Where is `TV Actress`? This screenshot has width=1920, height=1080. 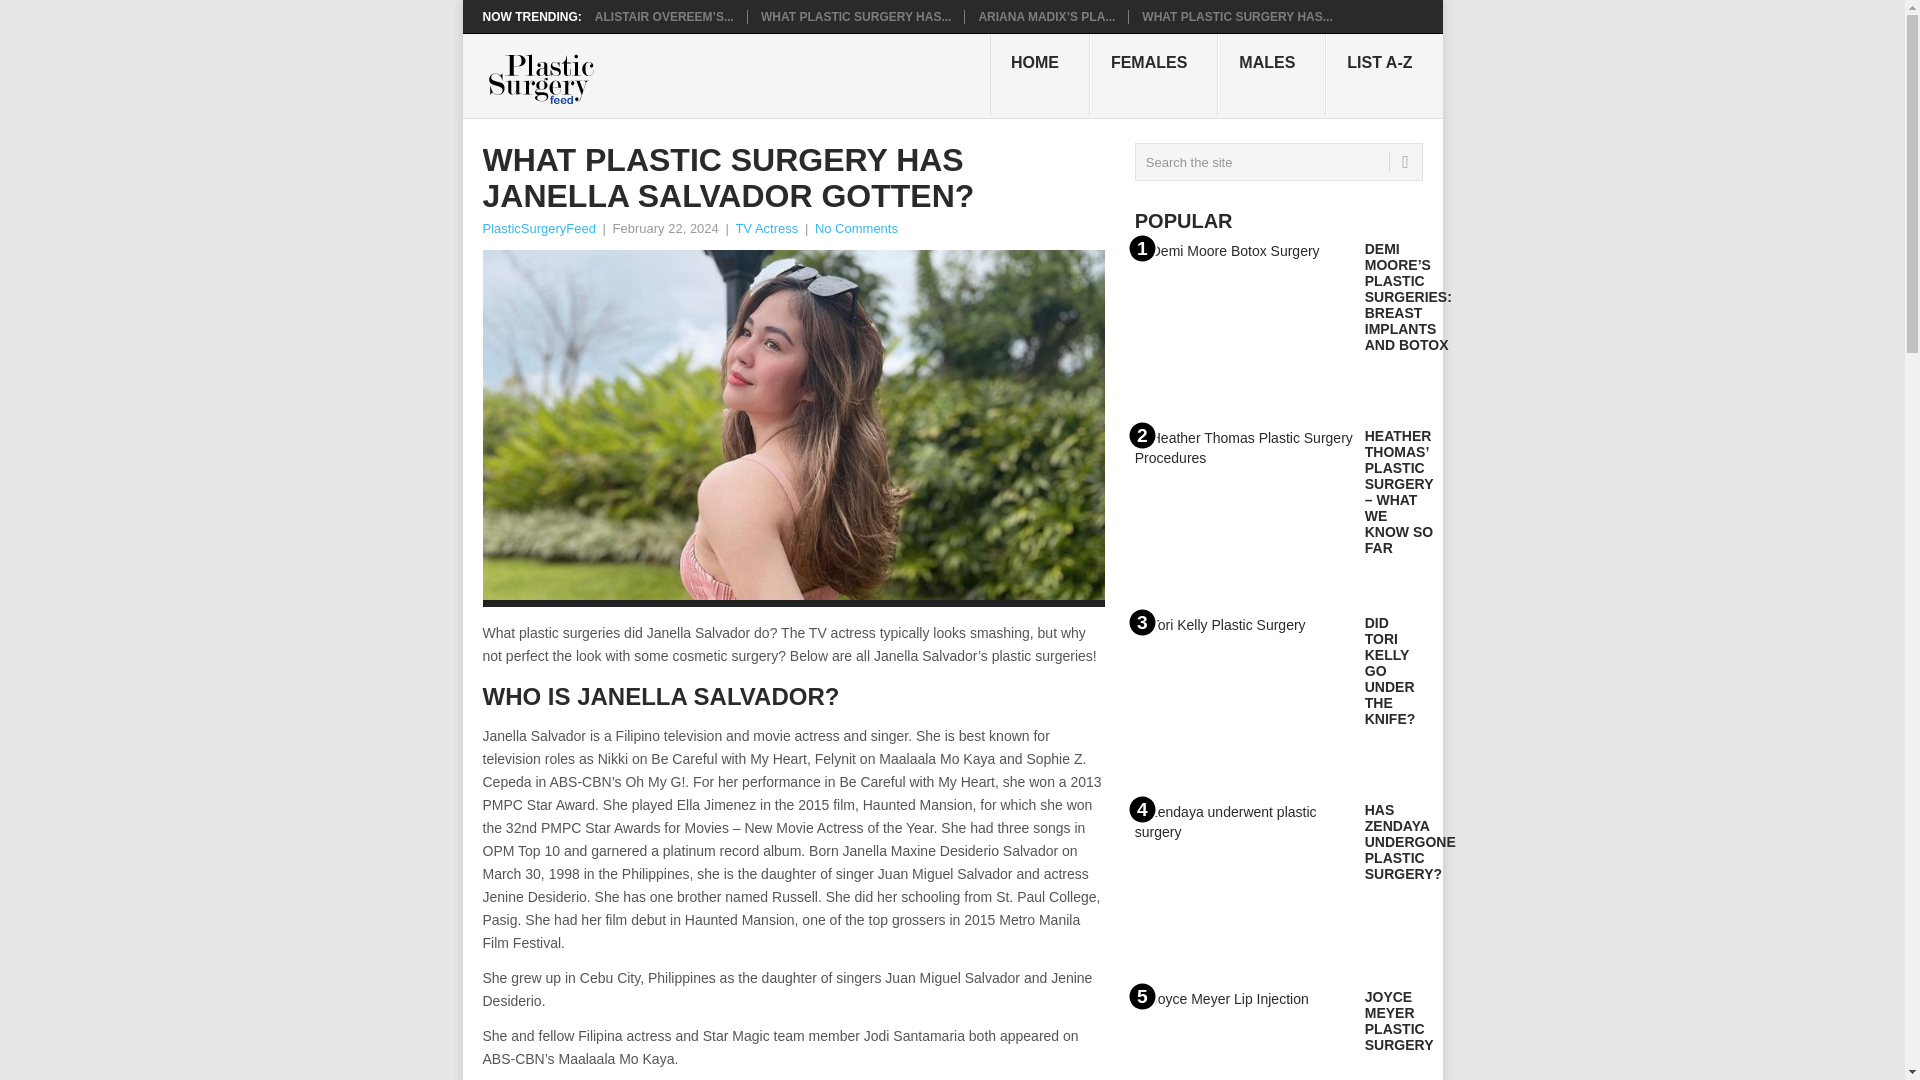 TV Actress is located at coordinates (766, 228).